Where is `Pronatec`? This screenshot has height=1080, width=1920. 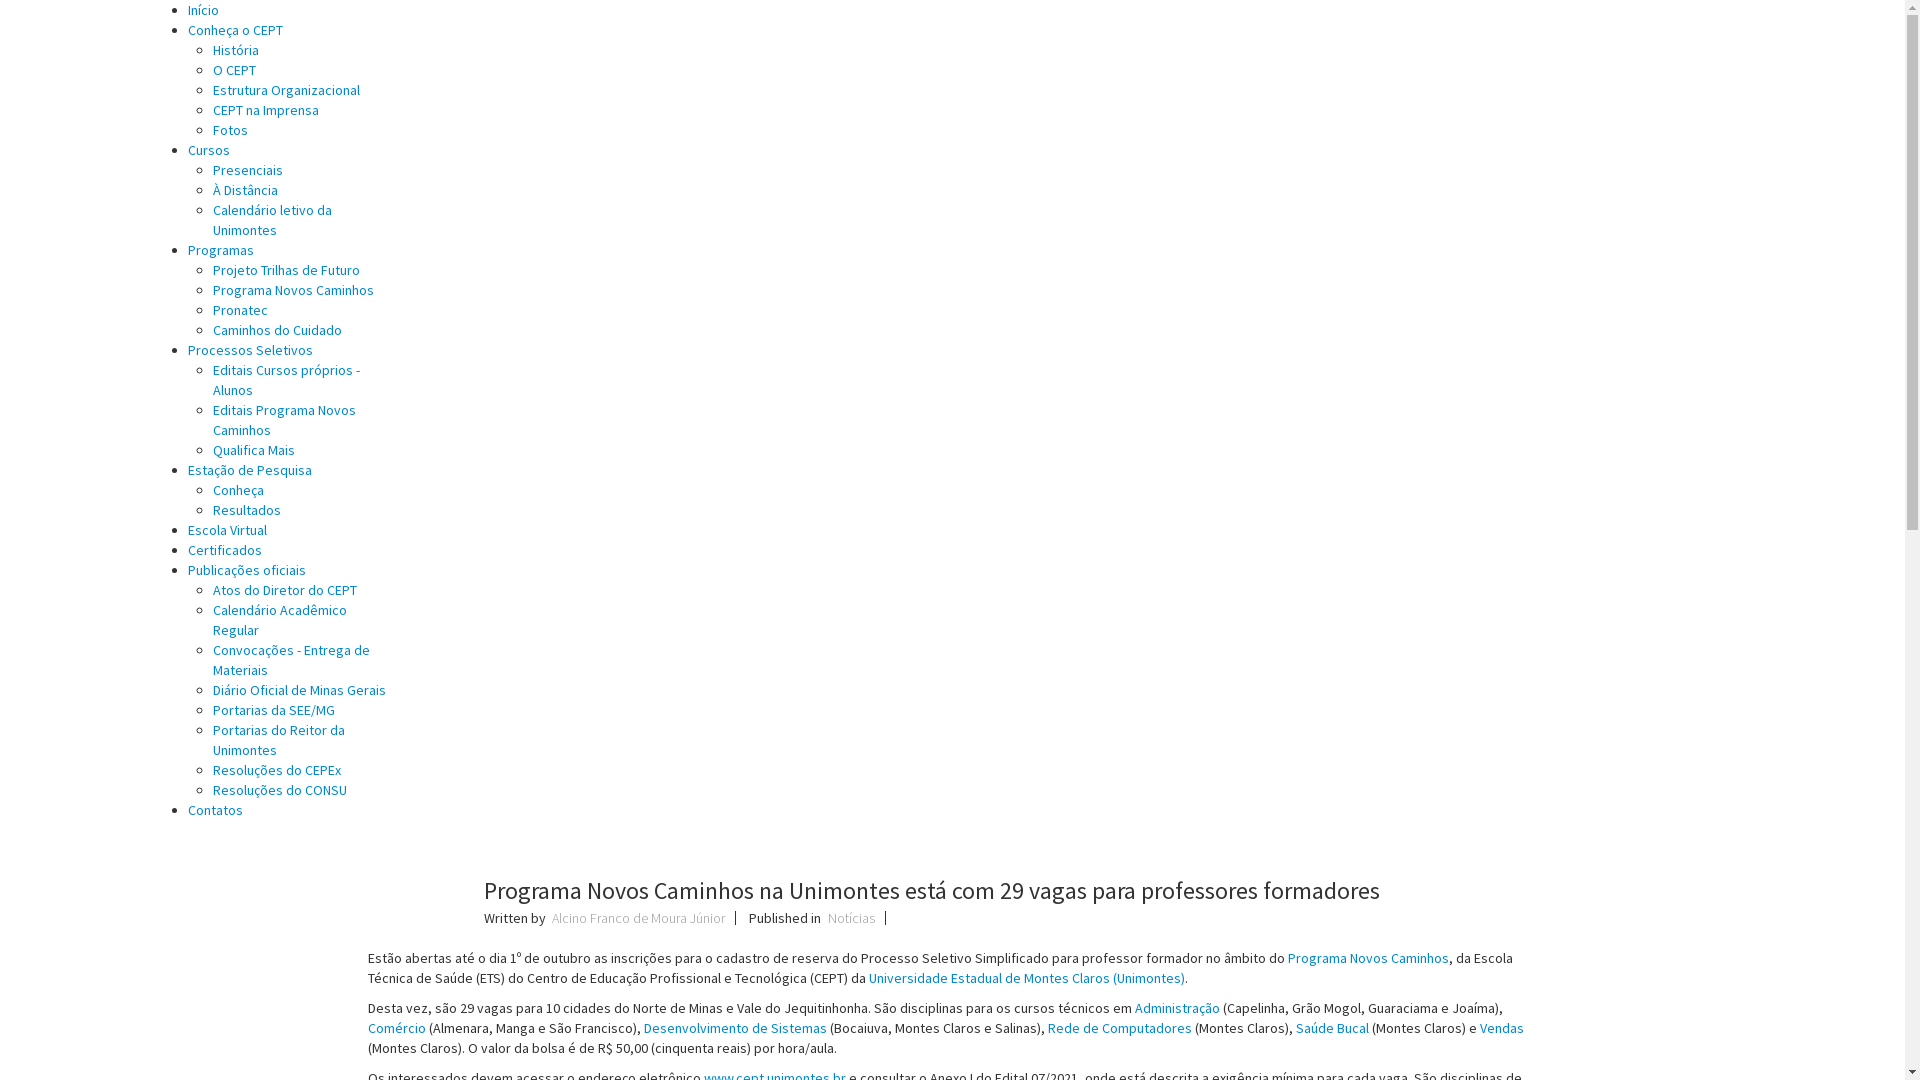
Pronatec is located at coordinates (240, 310).